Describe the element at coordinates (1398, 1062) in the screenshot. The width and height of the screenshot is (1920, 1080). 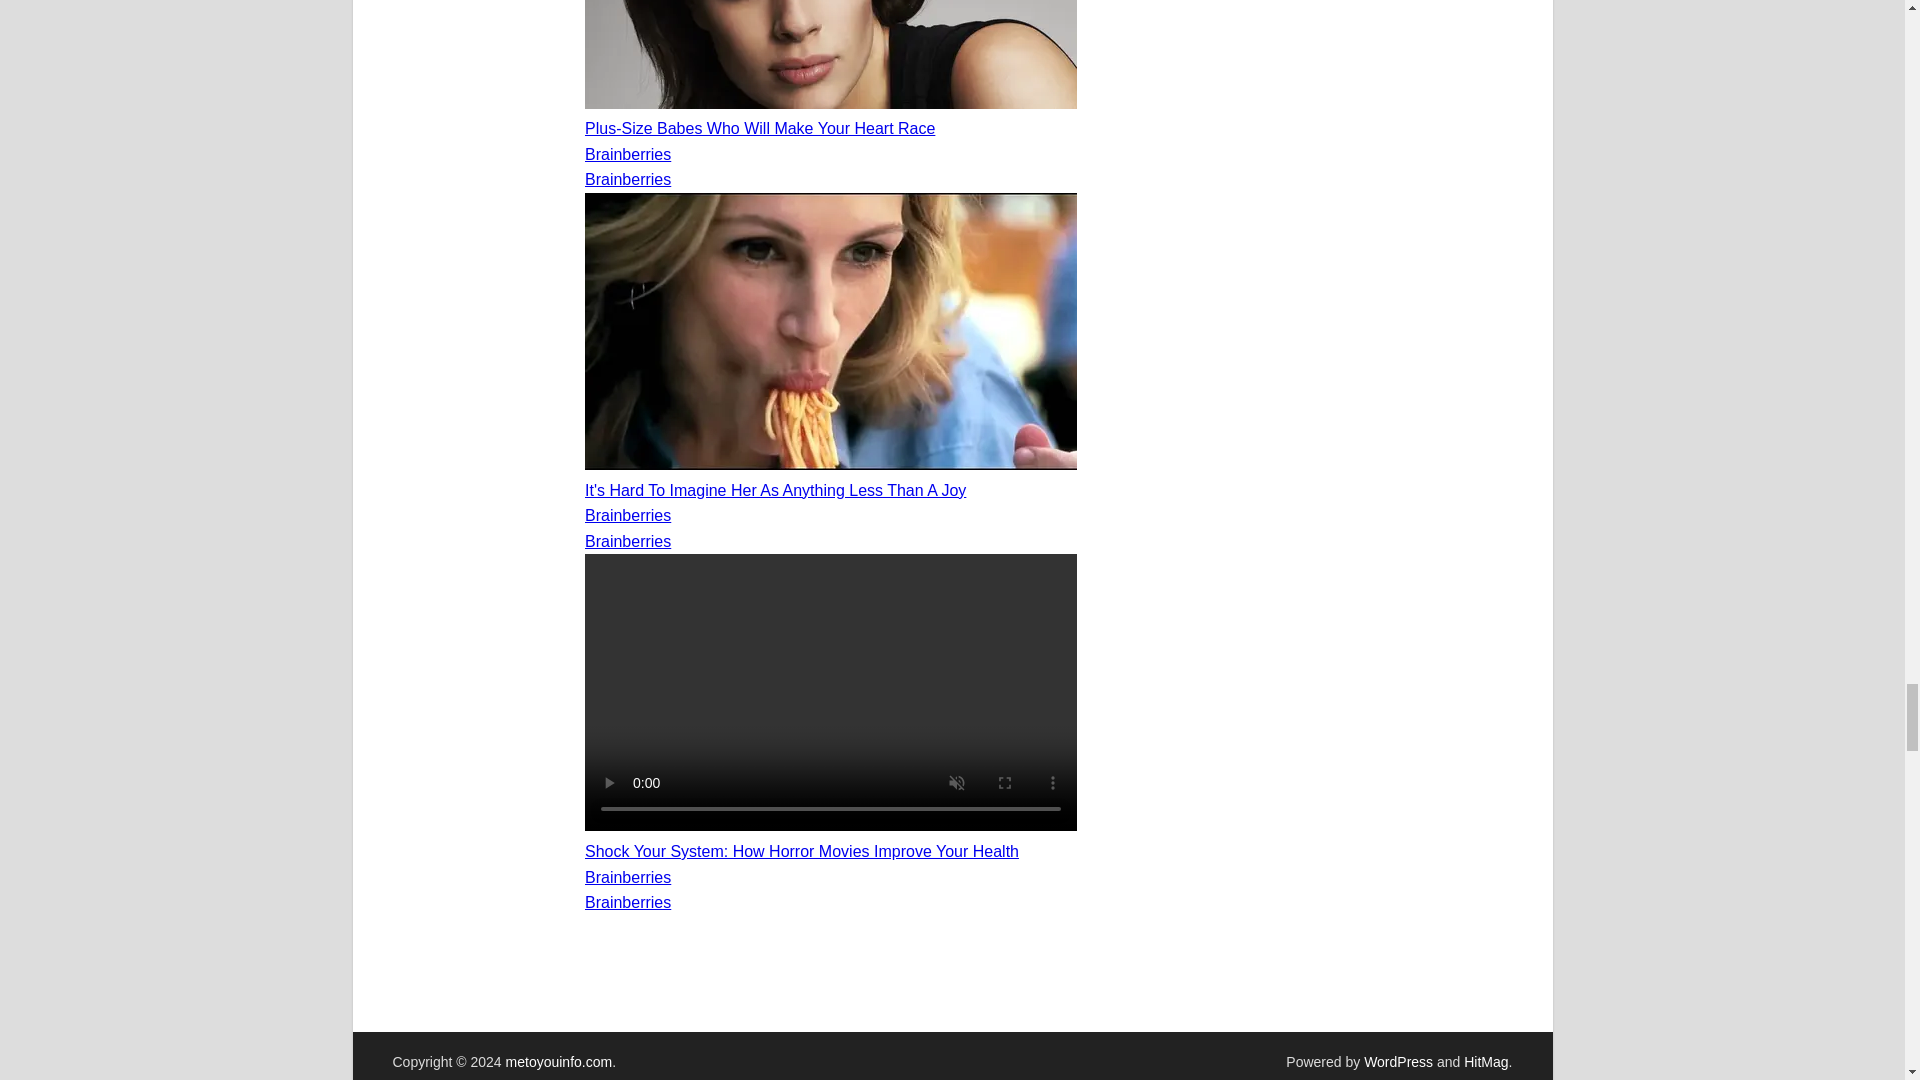
I see `WordPress` at that location.